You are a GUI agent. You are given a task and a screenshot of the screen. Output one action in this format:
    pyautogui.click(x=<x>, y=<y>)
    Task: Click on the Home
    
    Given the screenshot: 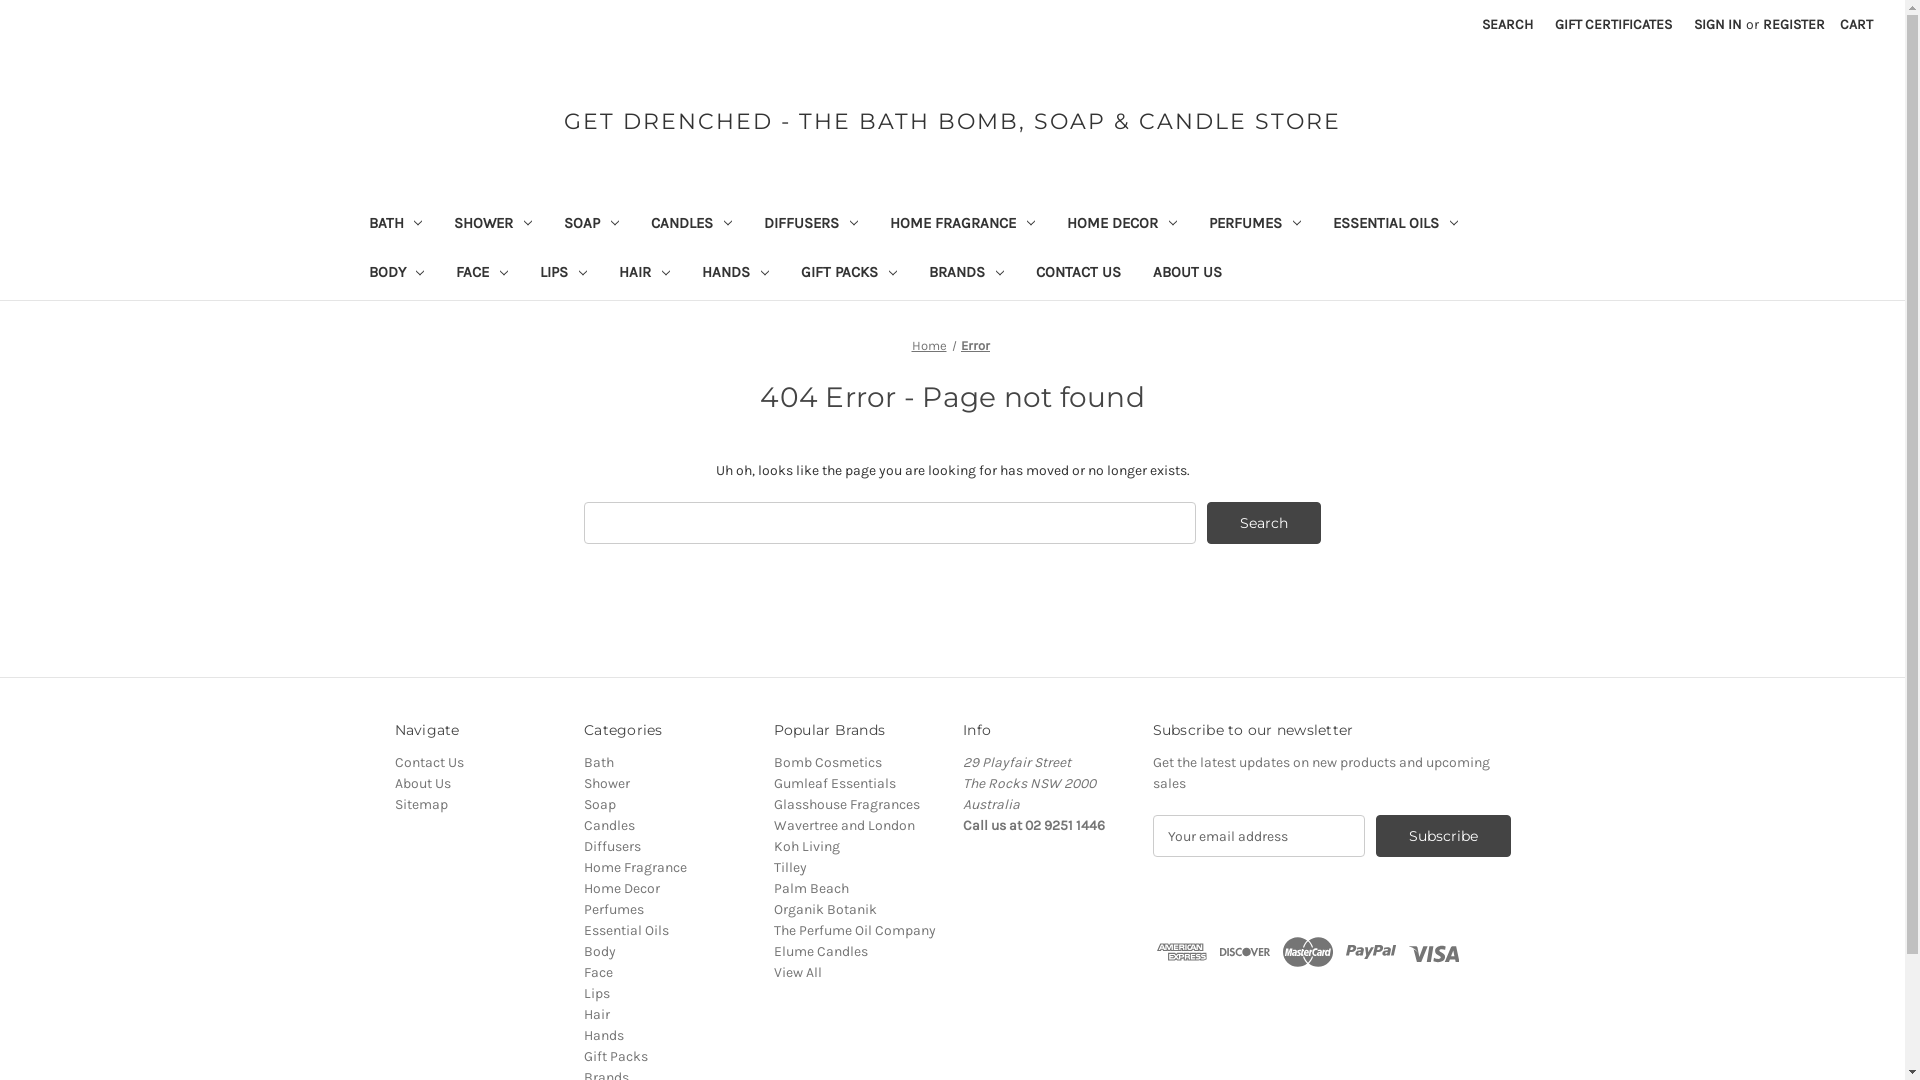 What is the action you would take?
    pyautogui.click(x=930, y=346)
    